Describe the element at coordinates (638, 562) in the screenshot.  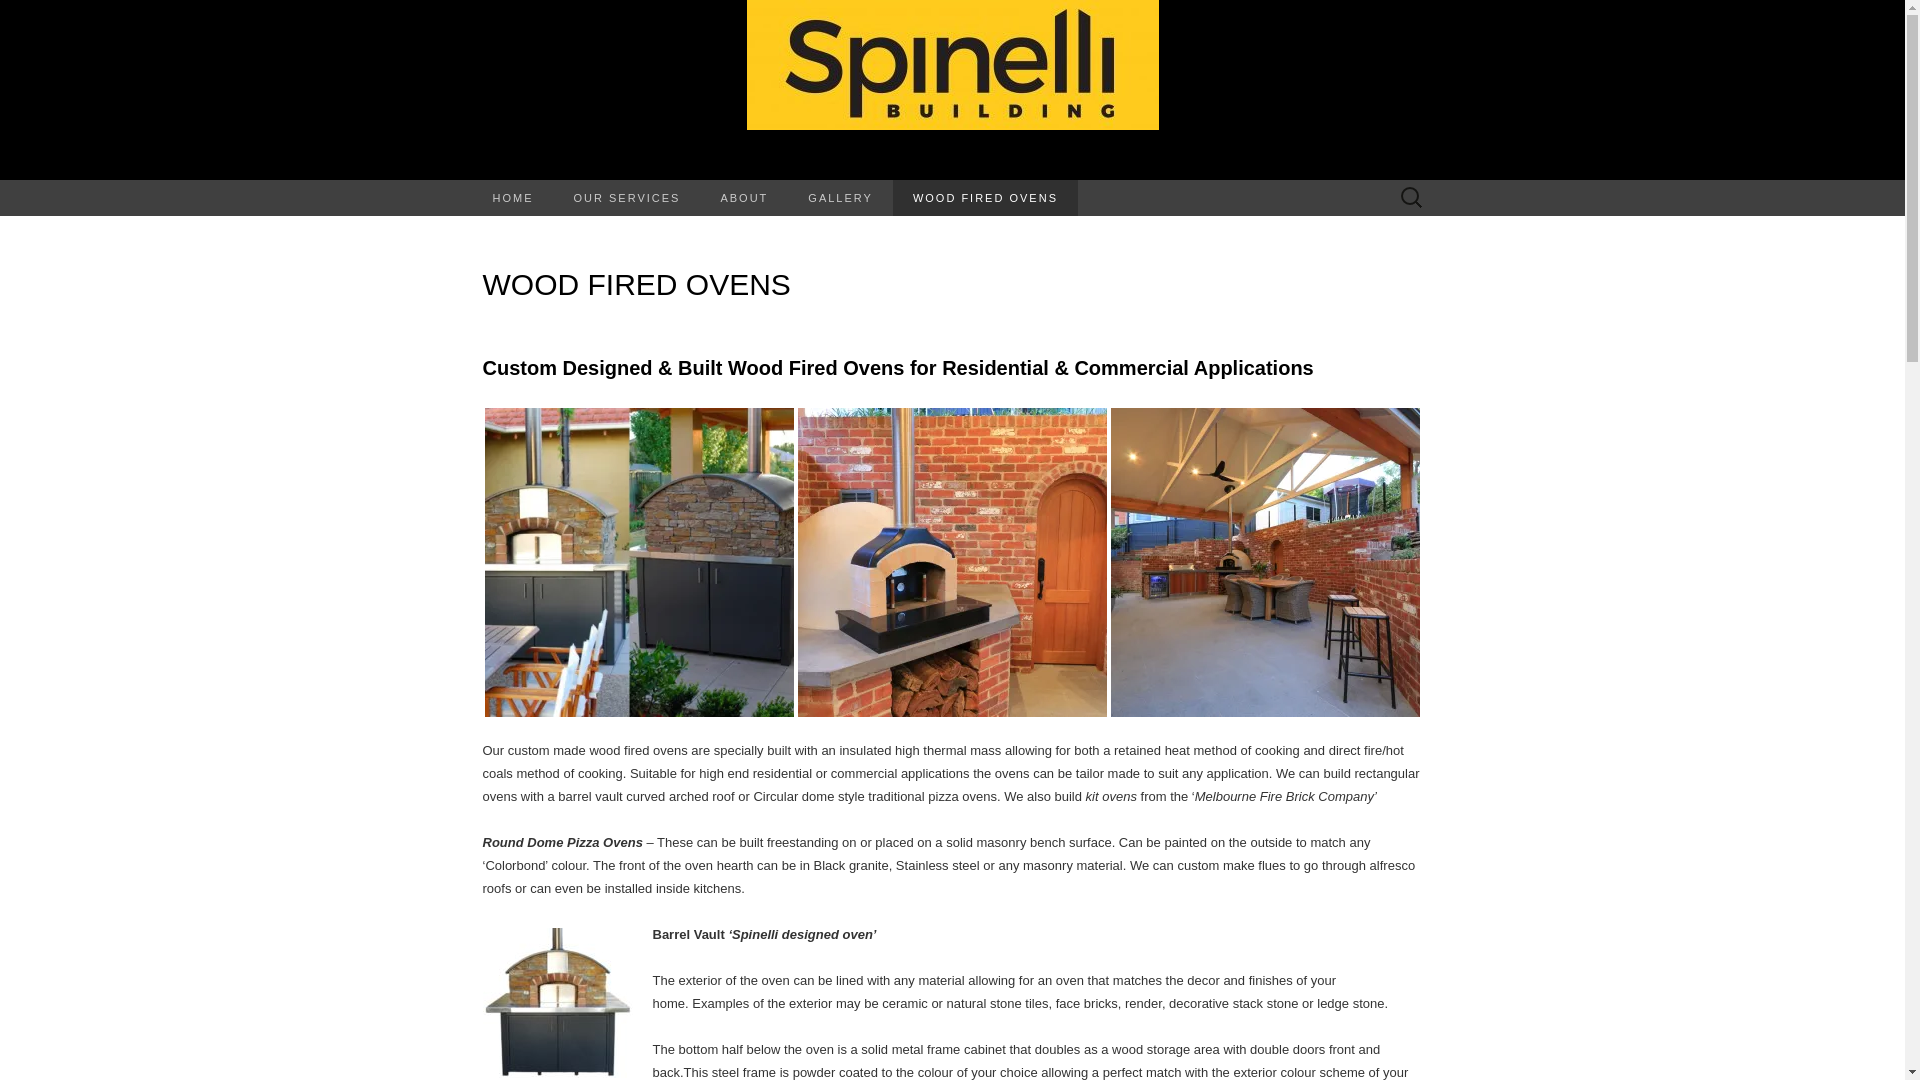
I see `Finished Spinelli Oven` at that location.